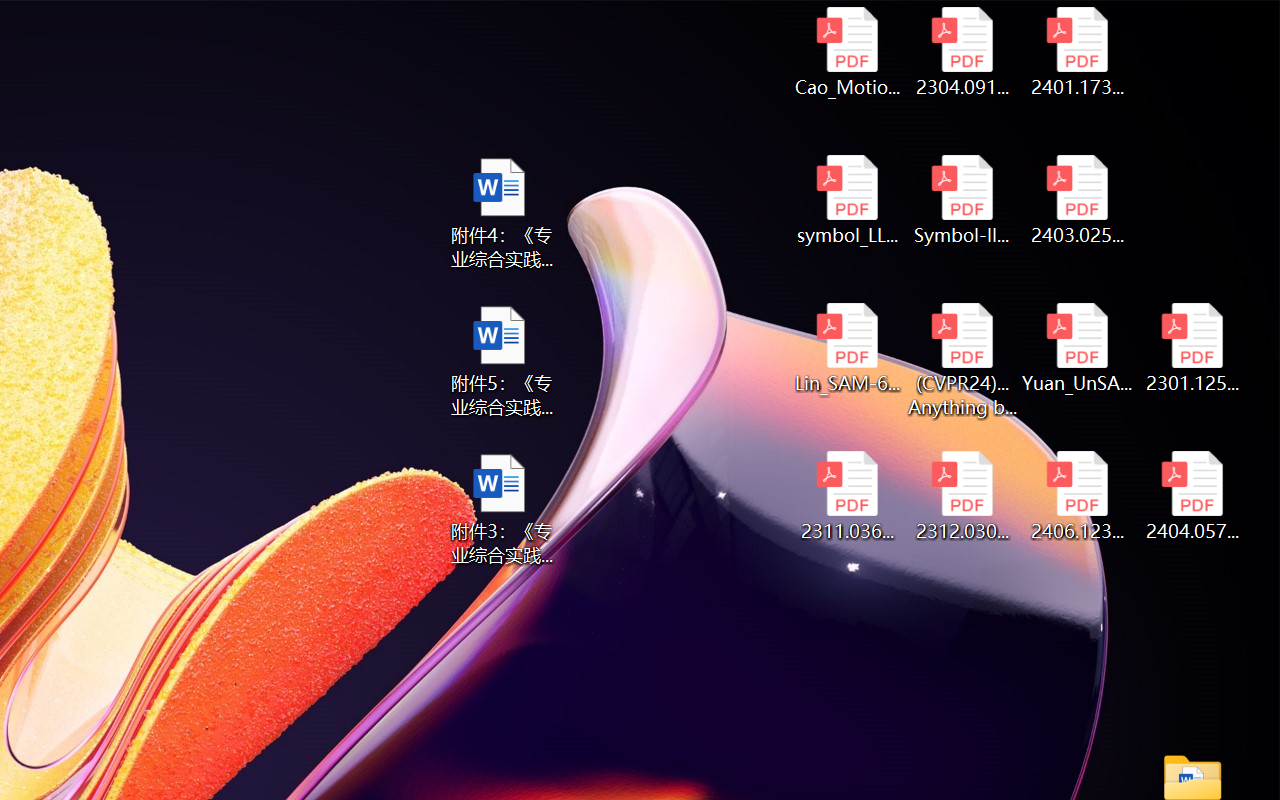  What do you see at coordinates (962, 200) in the screenshot?
I see `Symbol-llm-v2.pdf` at bounding box center [962, 200].